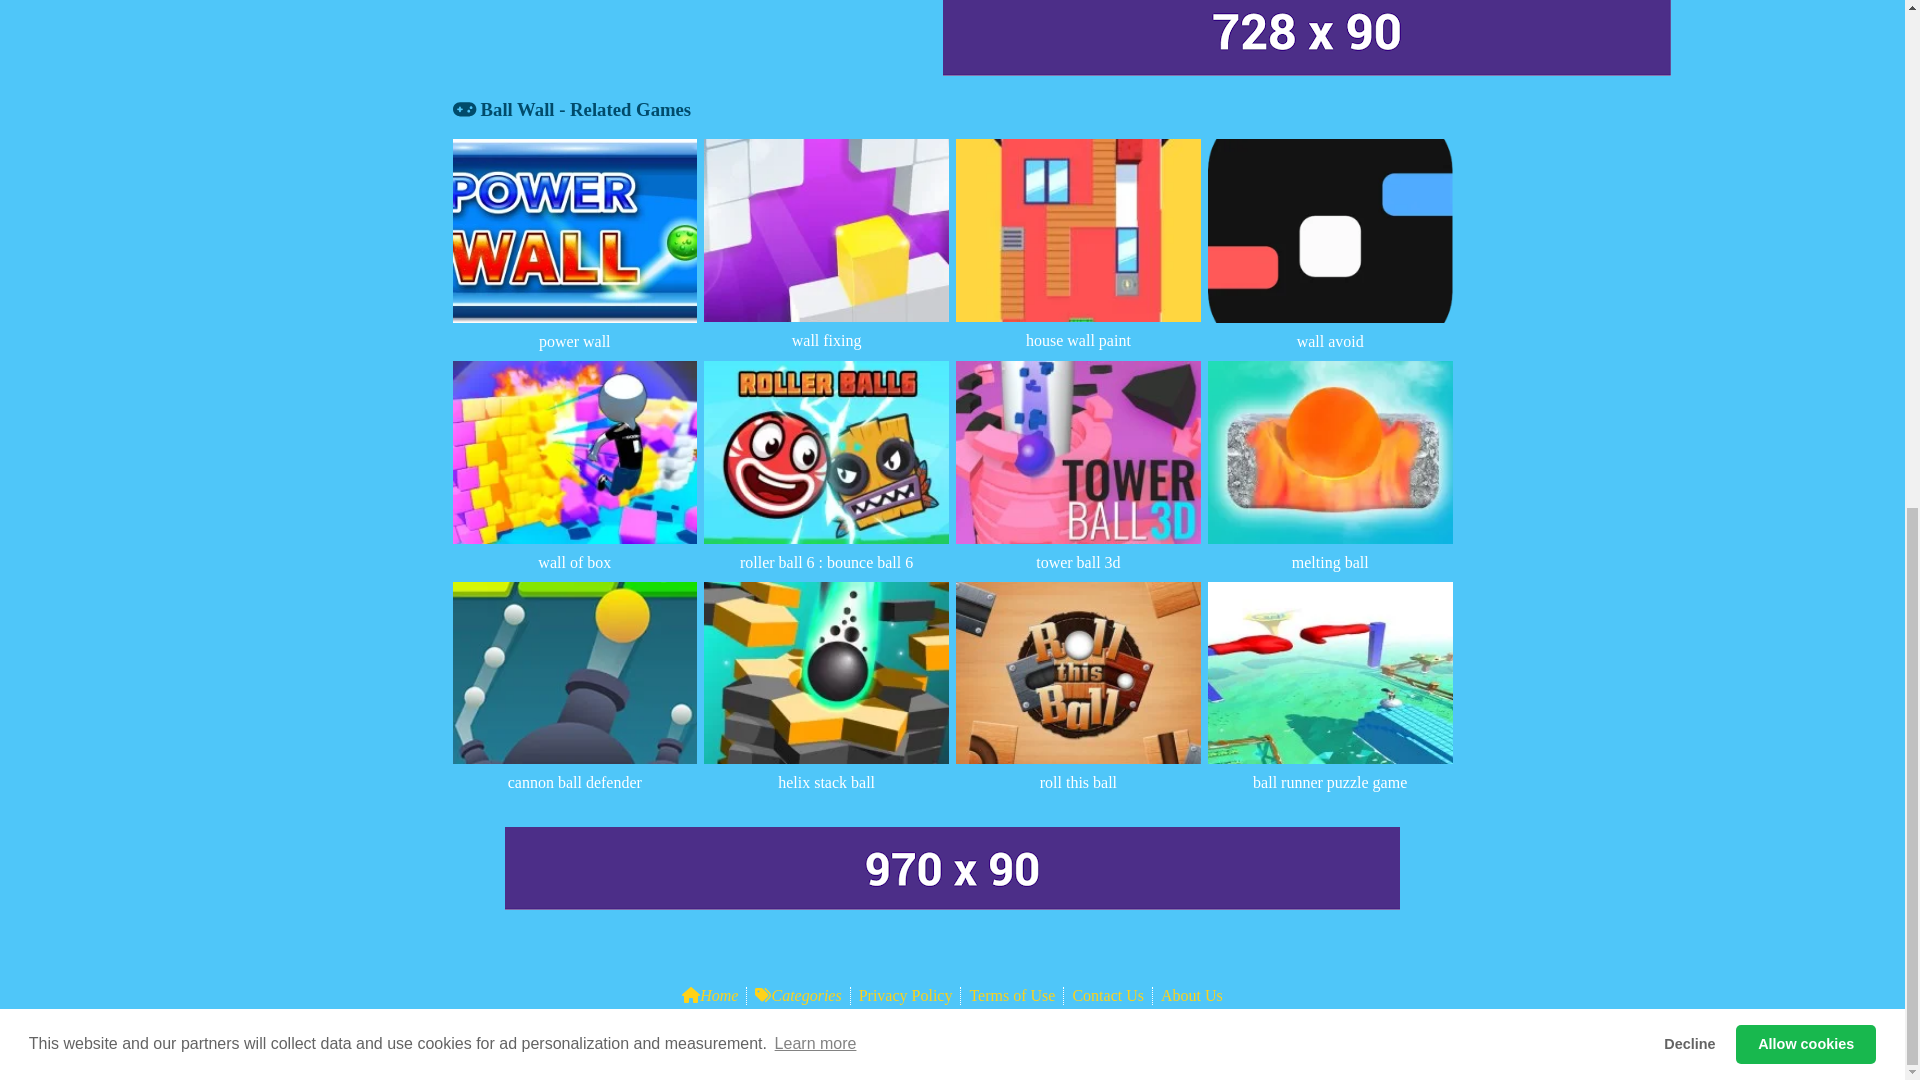 The width and height of the screenshot is (1920, 1080). Describe the element at coordinates (1690, 88) in the screenshot. I see `Decline` at that location.